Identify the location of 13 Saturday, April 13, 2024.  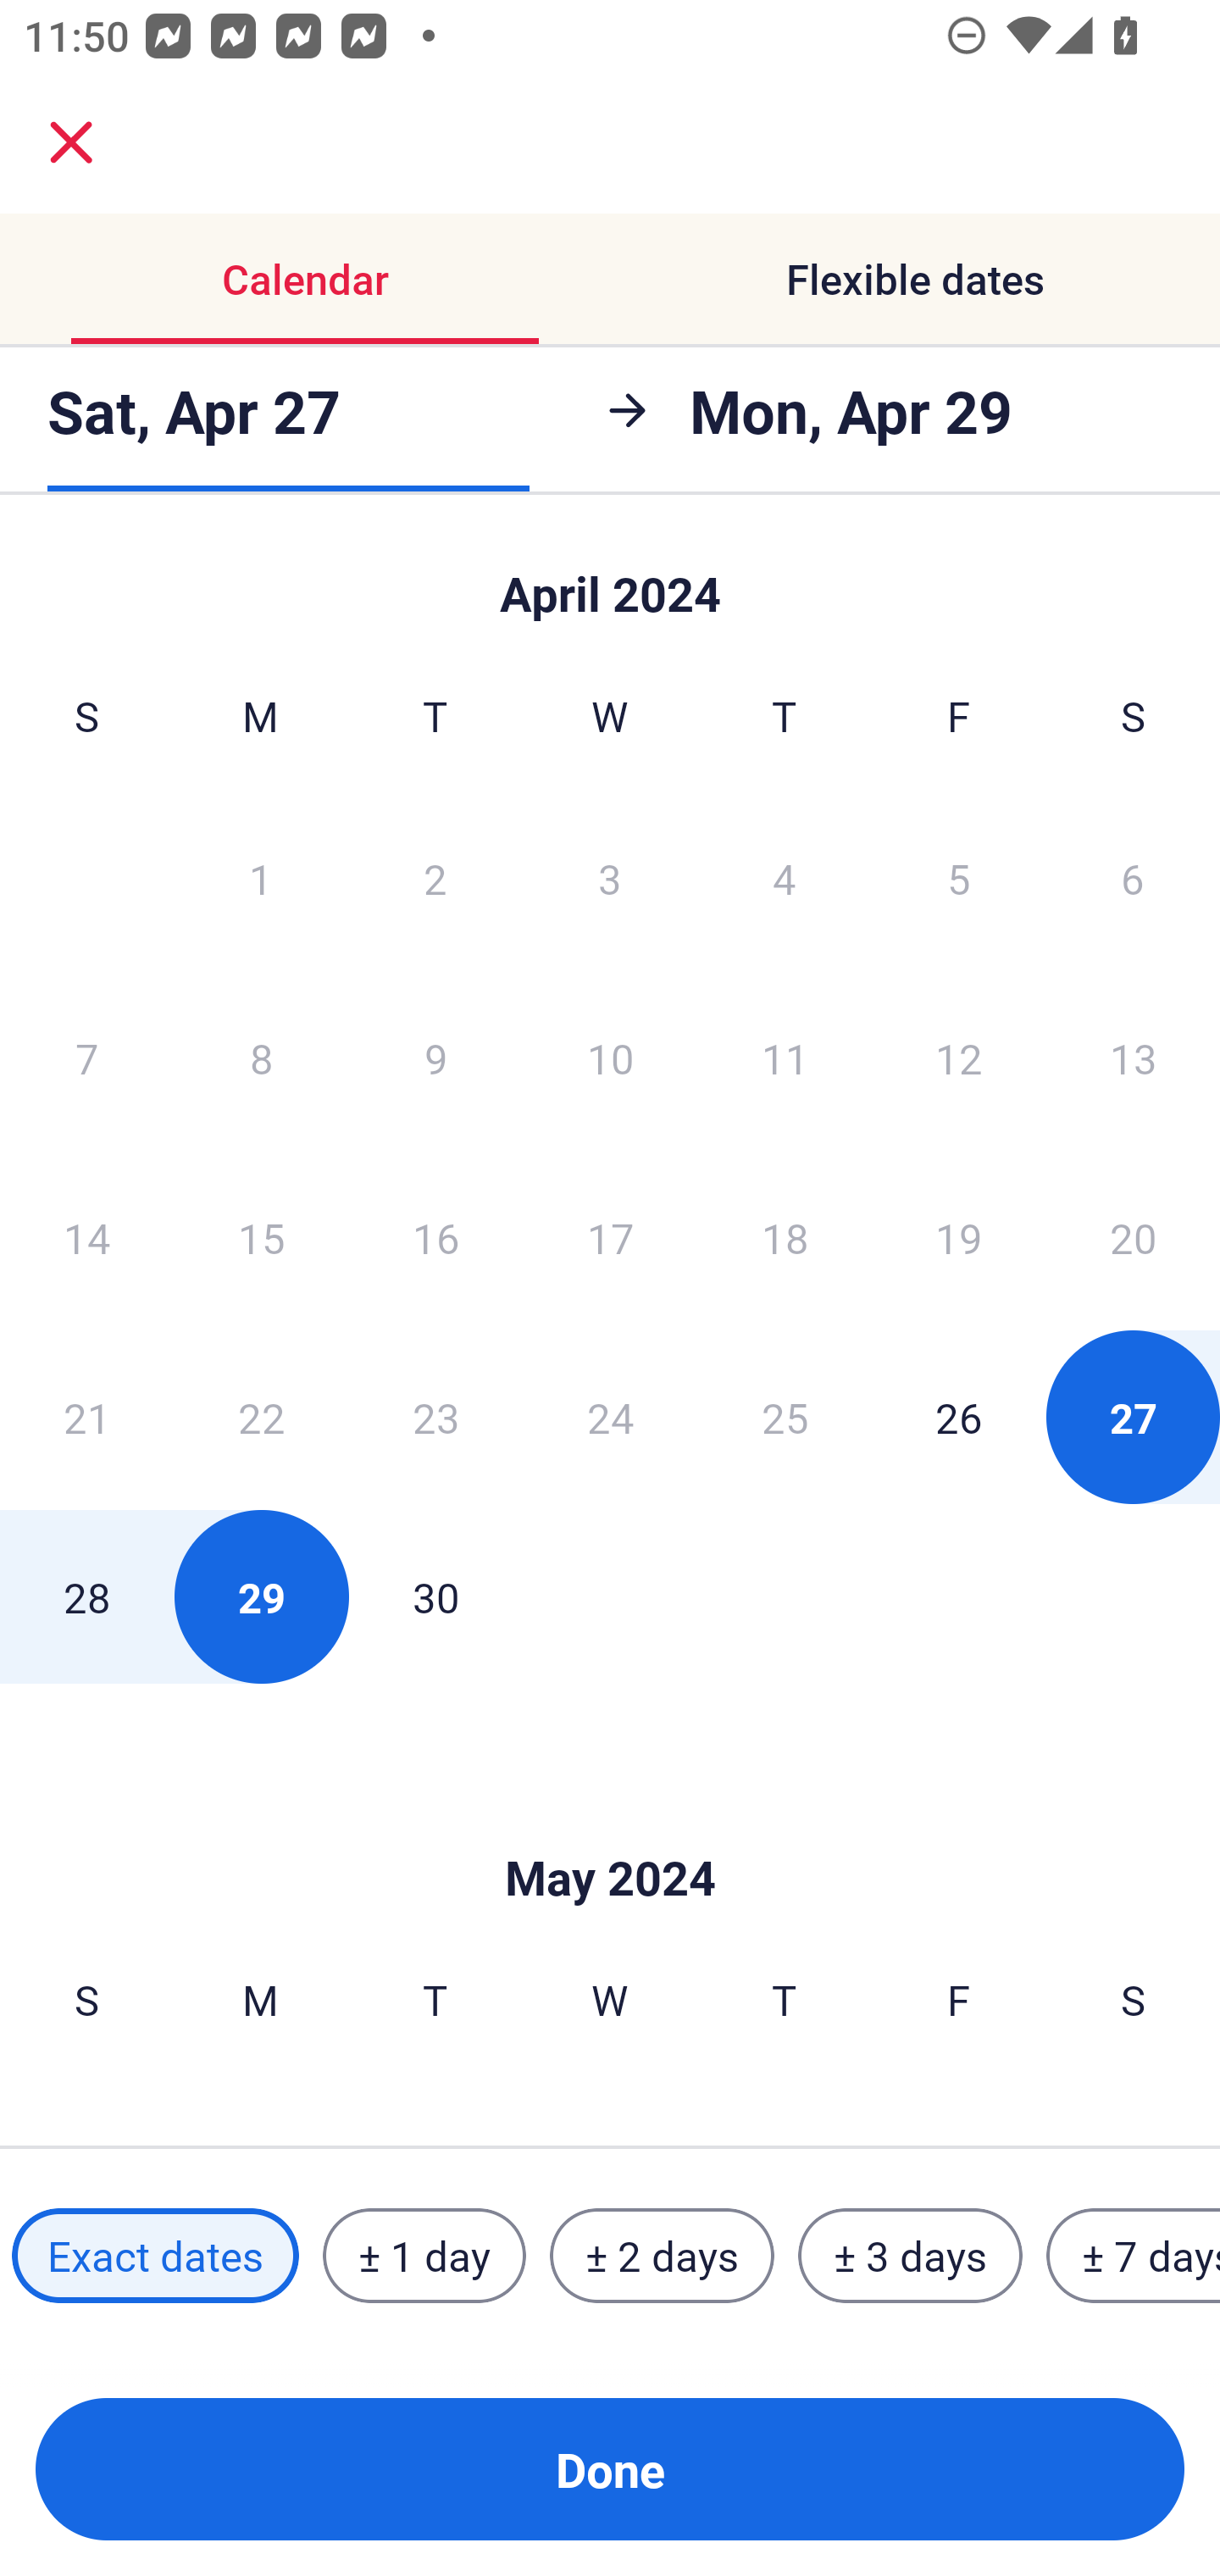
(1134, 1058).